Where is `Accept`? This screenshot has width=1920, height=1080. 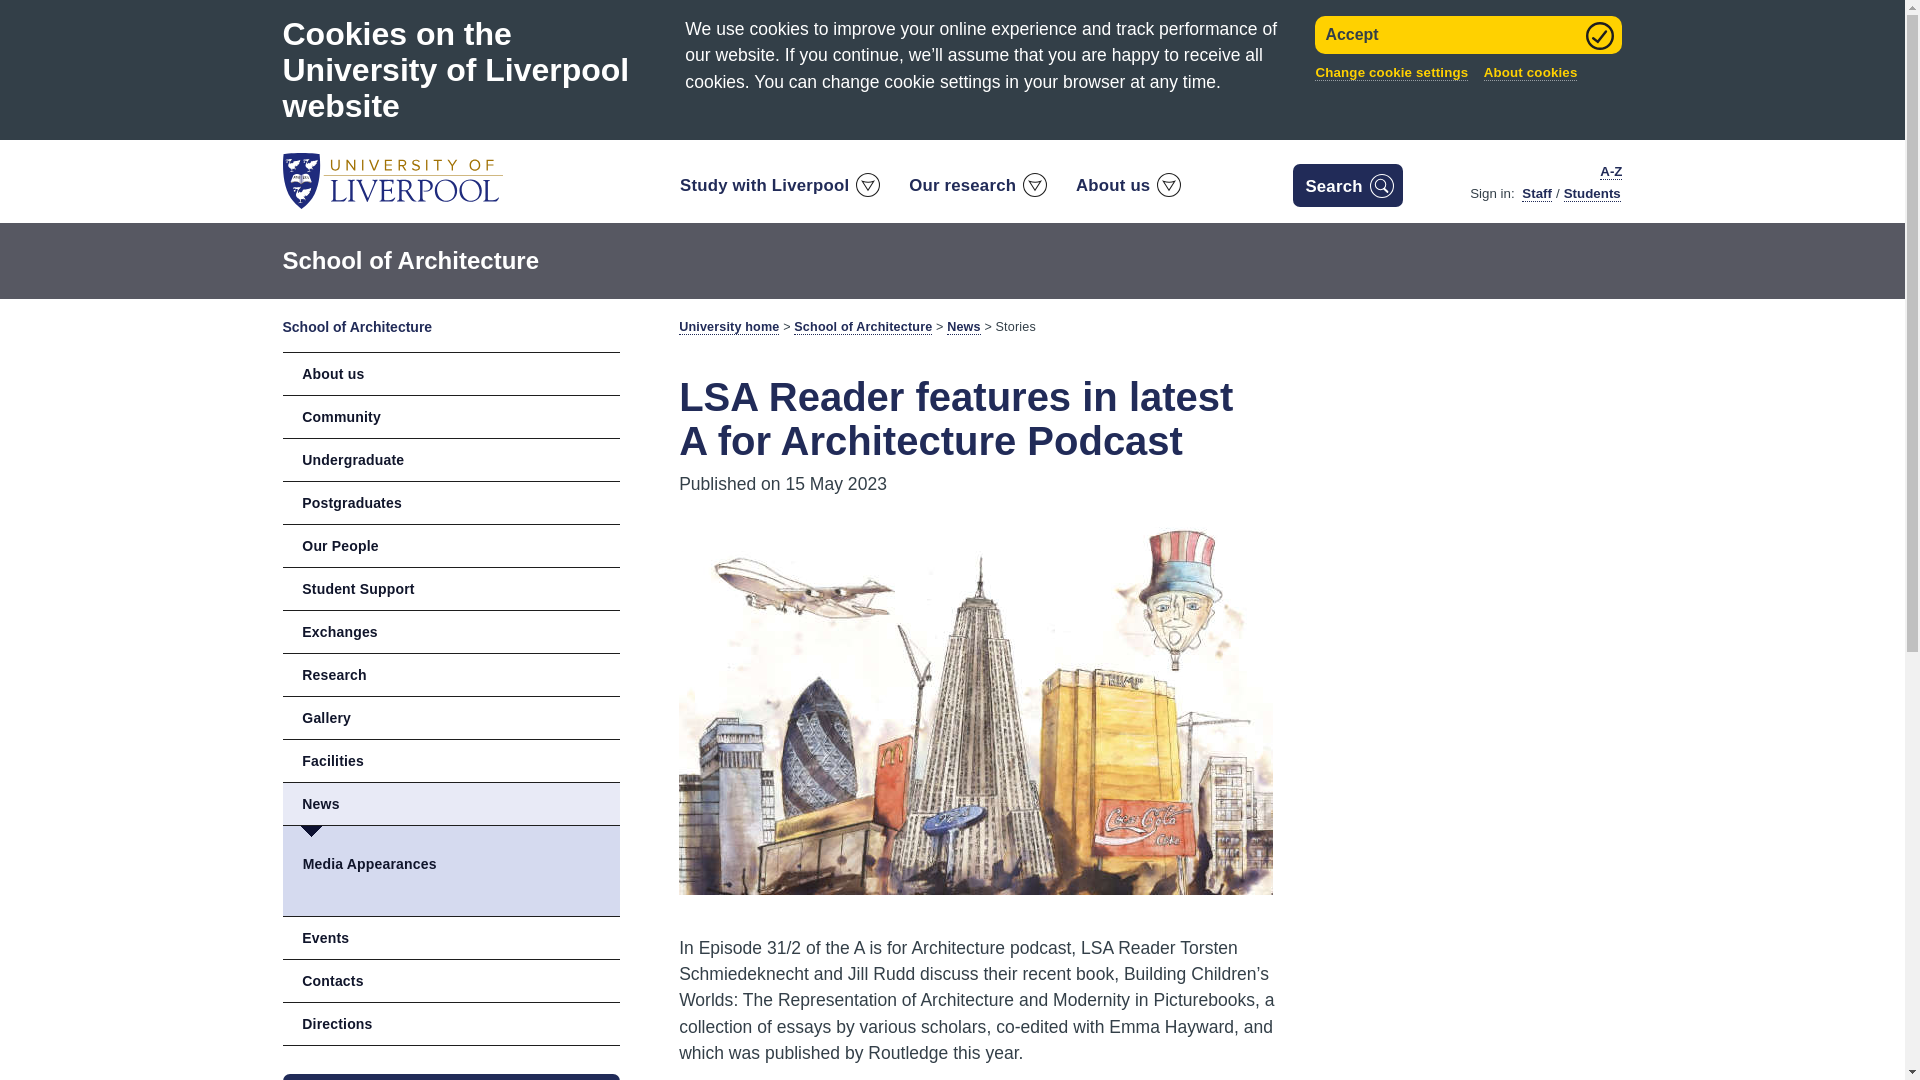 Accept is located at coordinates (1468, 35).